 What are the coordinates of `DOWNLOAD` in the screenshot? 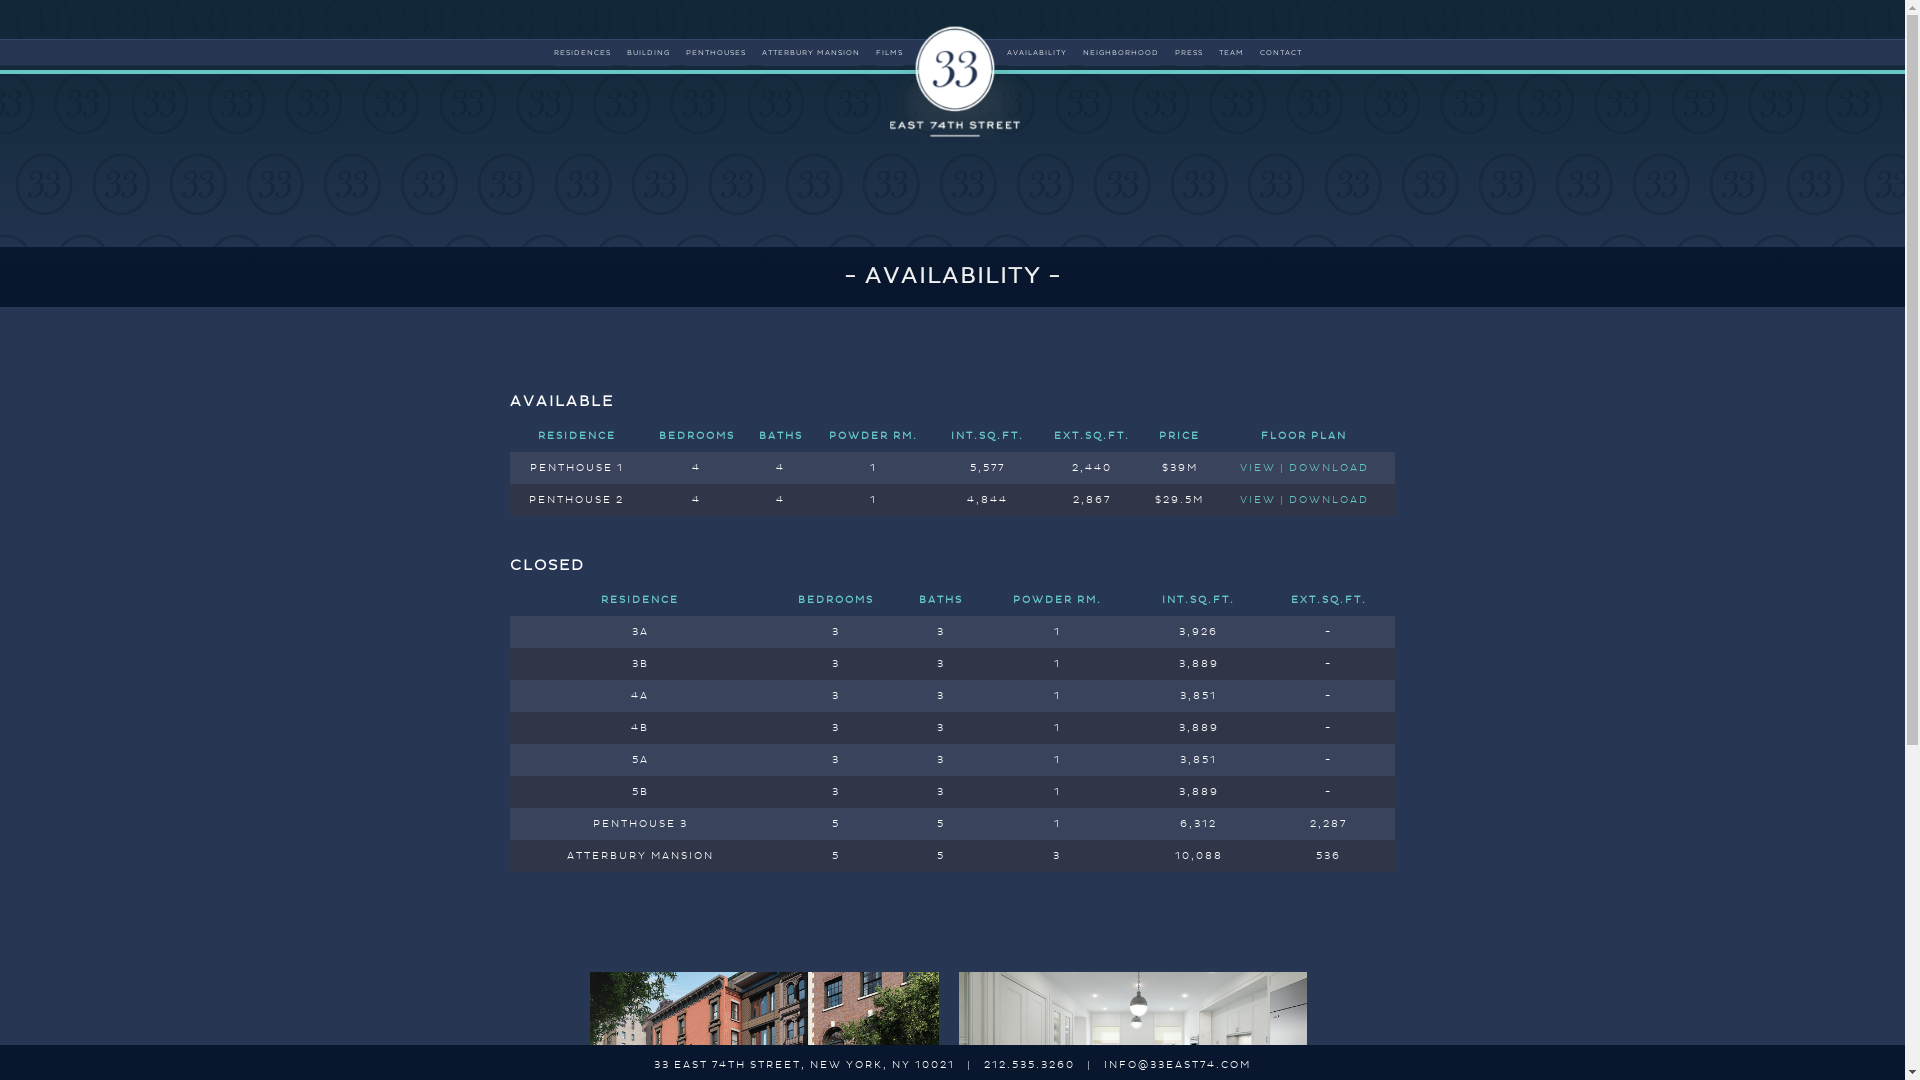 It's located at (1329, 500).